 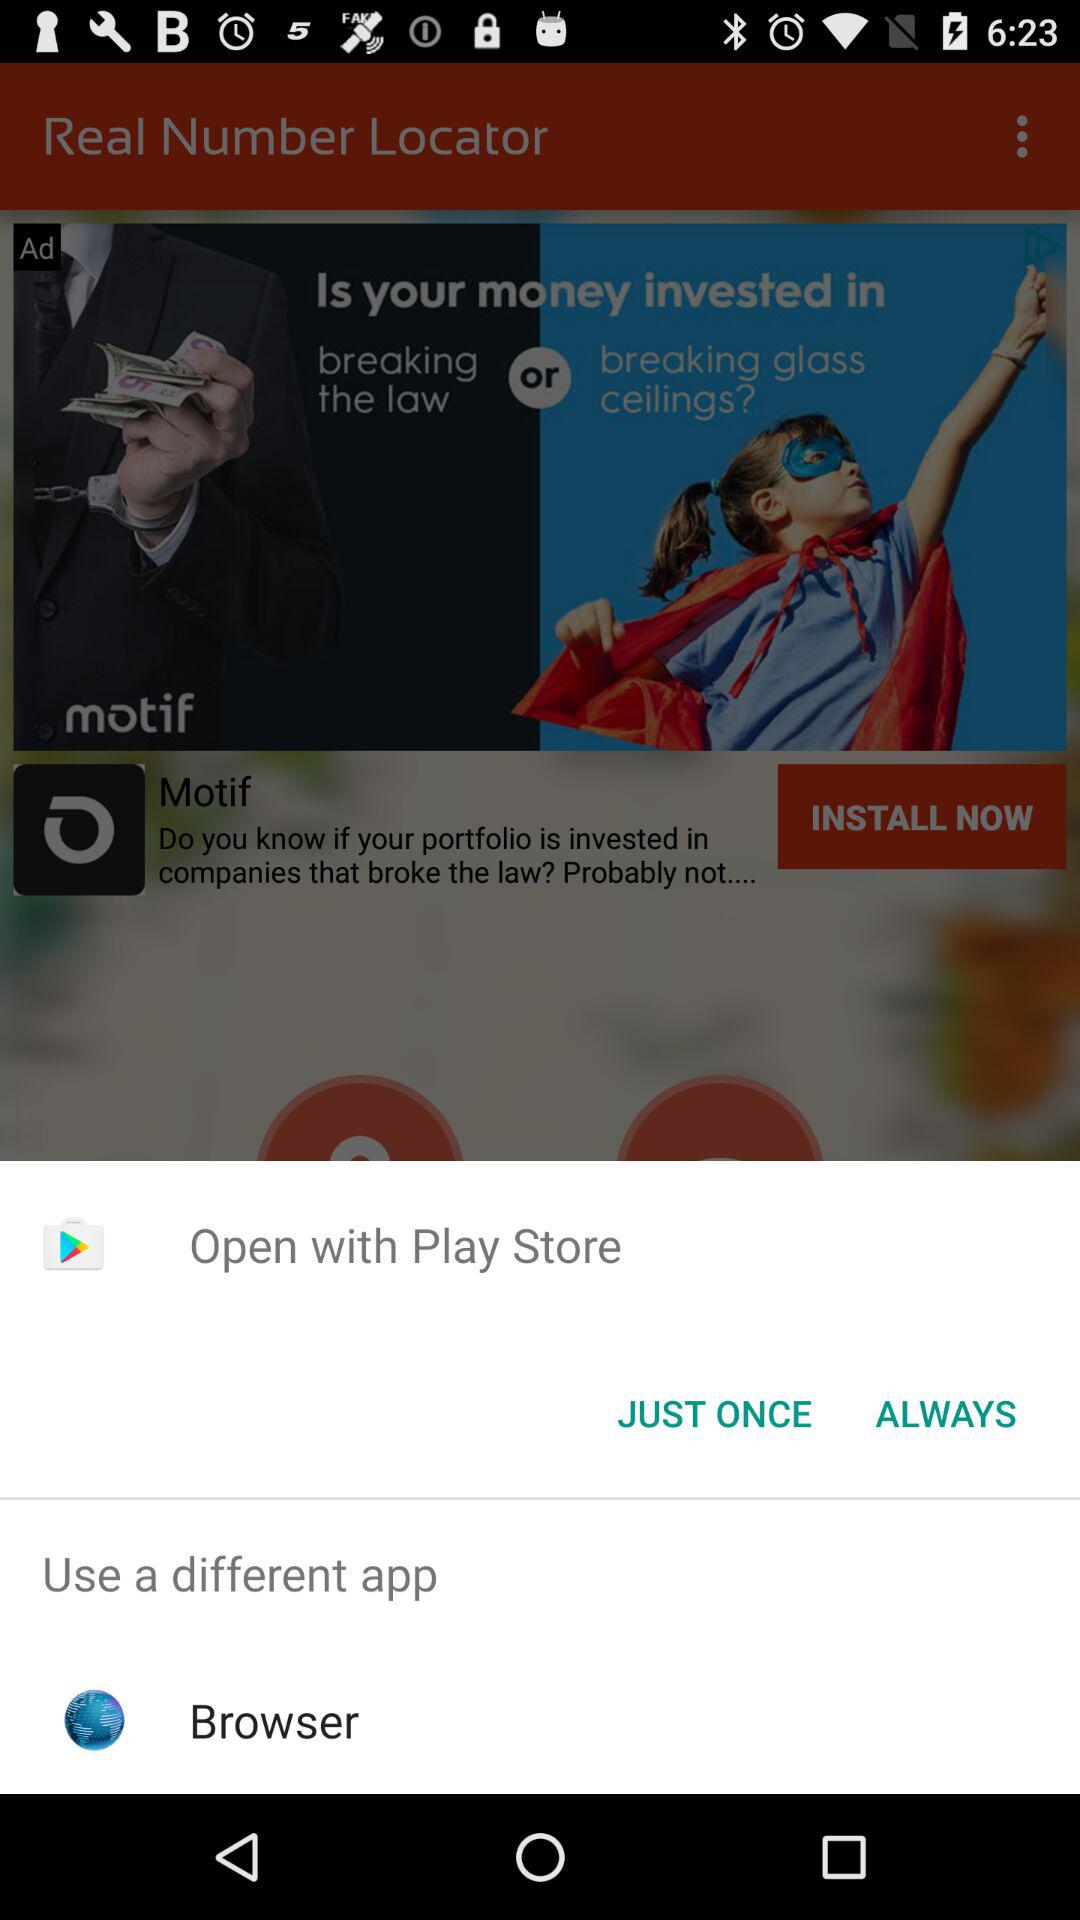 What do you see at coordinates (714, 1413) in the screenshot?
I see `open the just once button` at bounding box center [714, 1413].